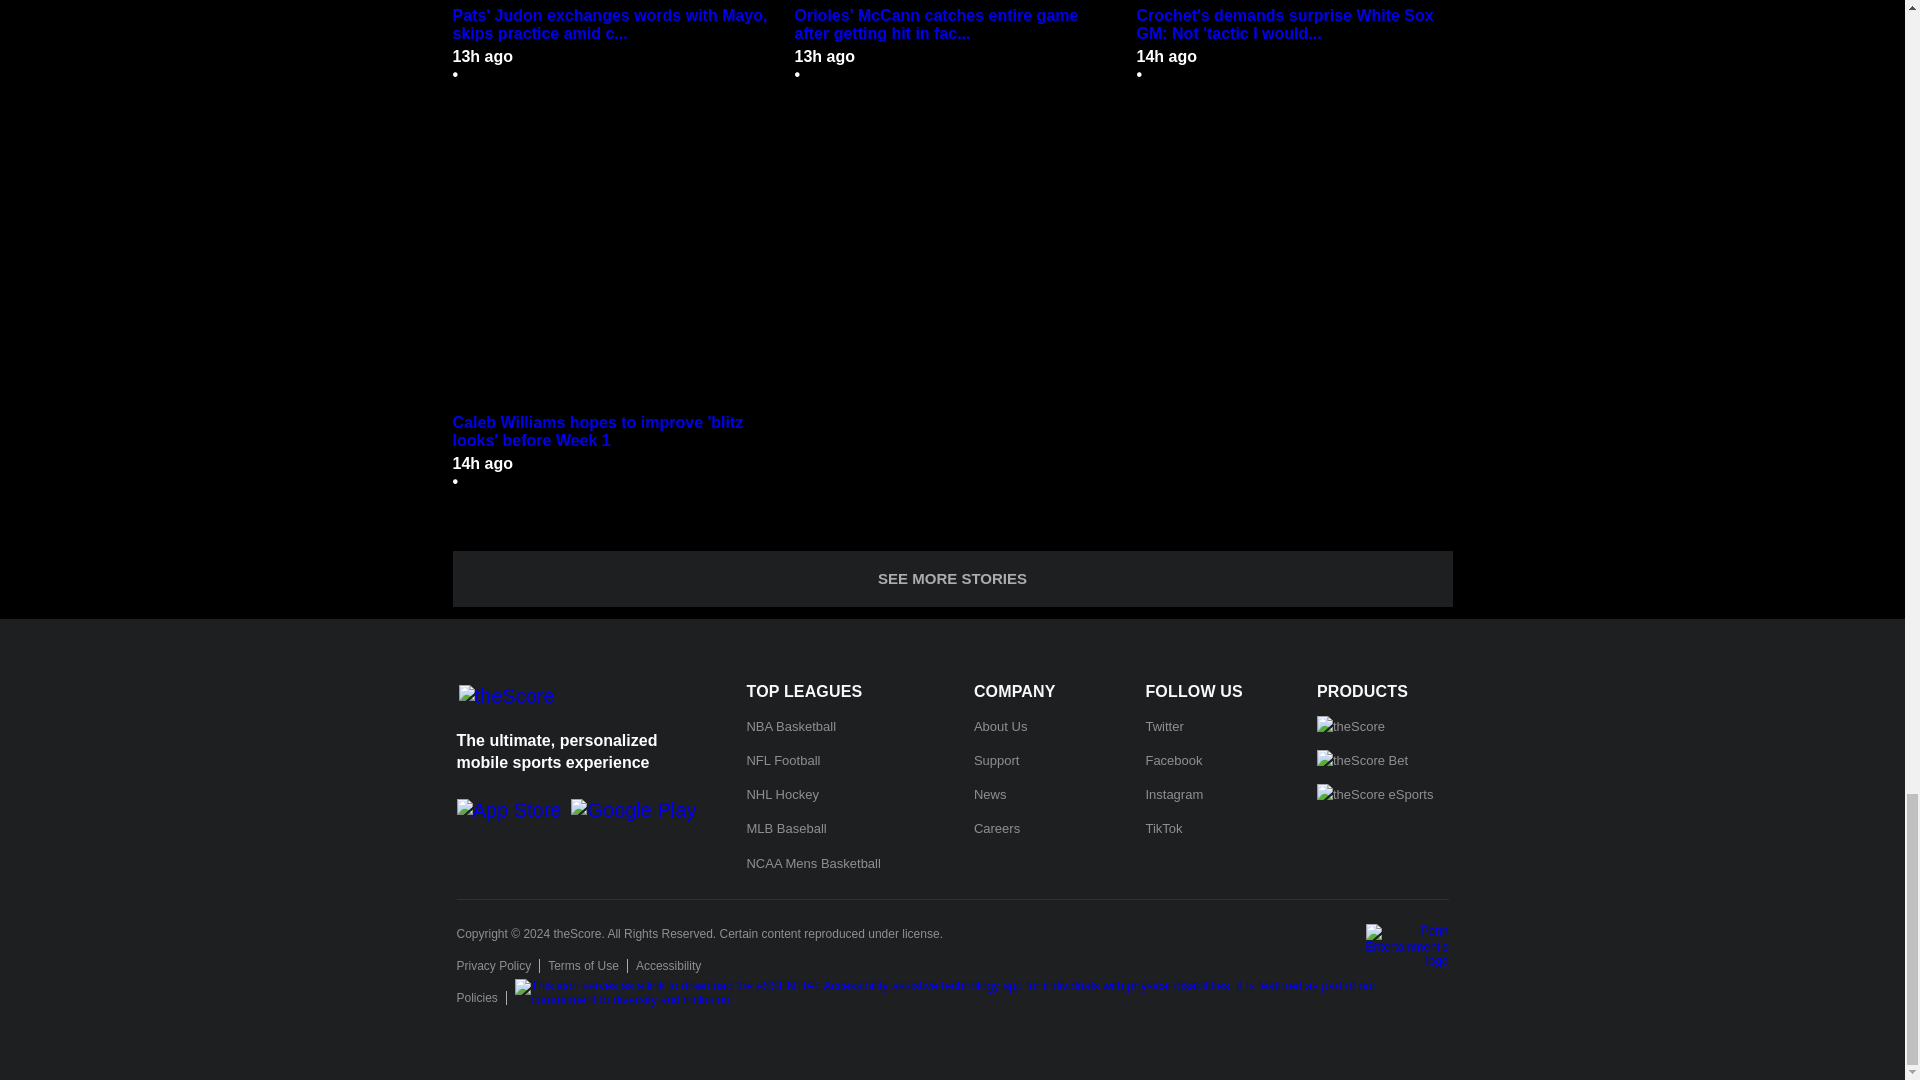  What do you see at coordinates (951, 578) in the screenshot?
I see `SEE MORE STORIES` at bounding box center [951, 578].